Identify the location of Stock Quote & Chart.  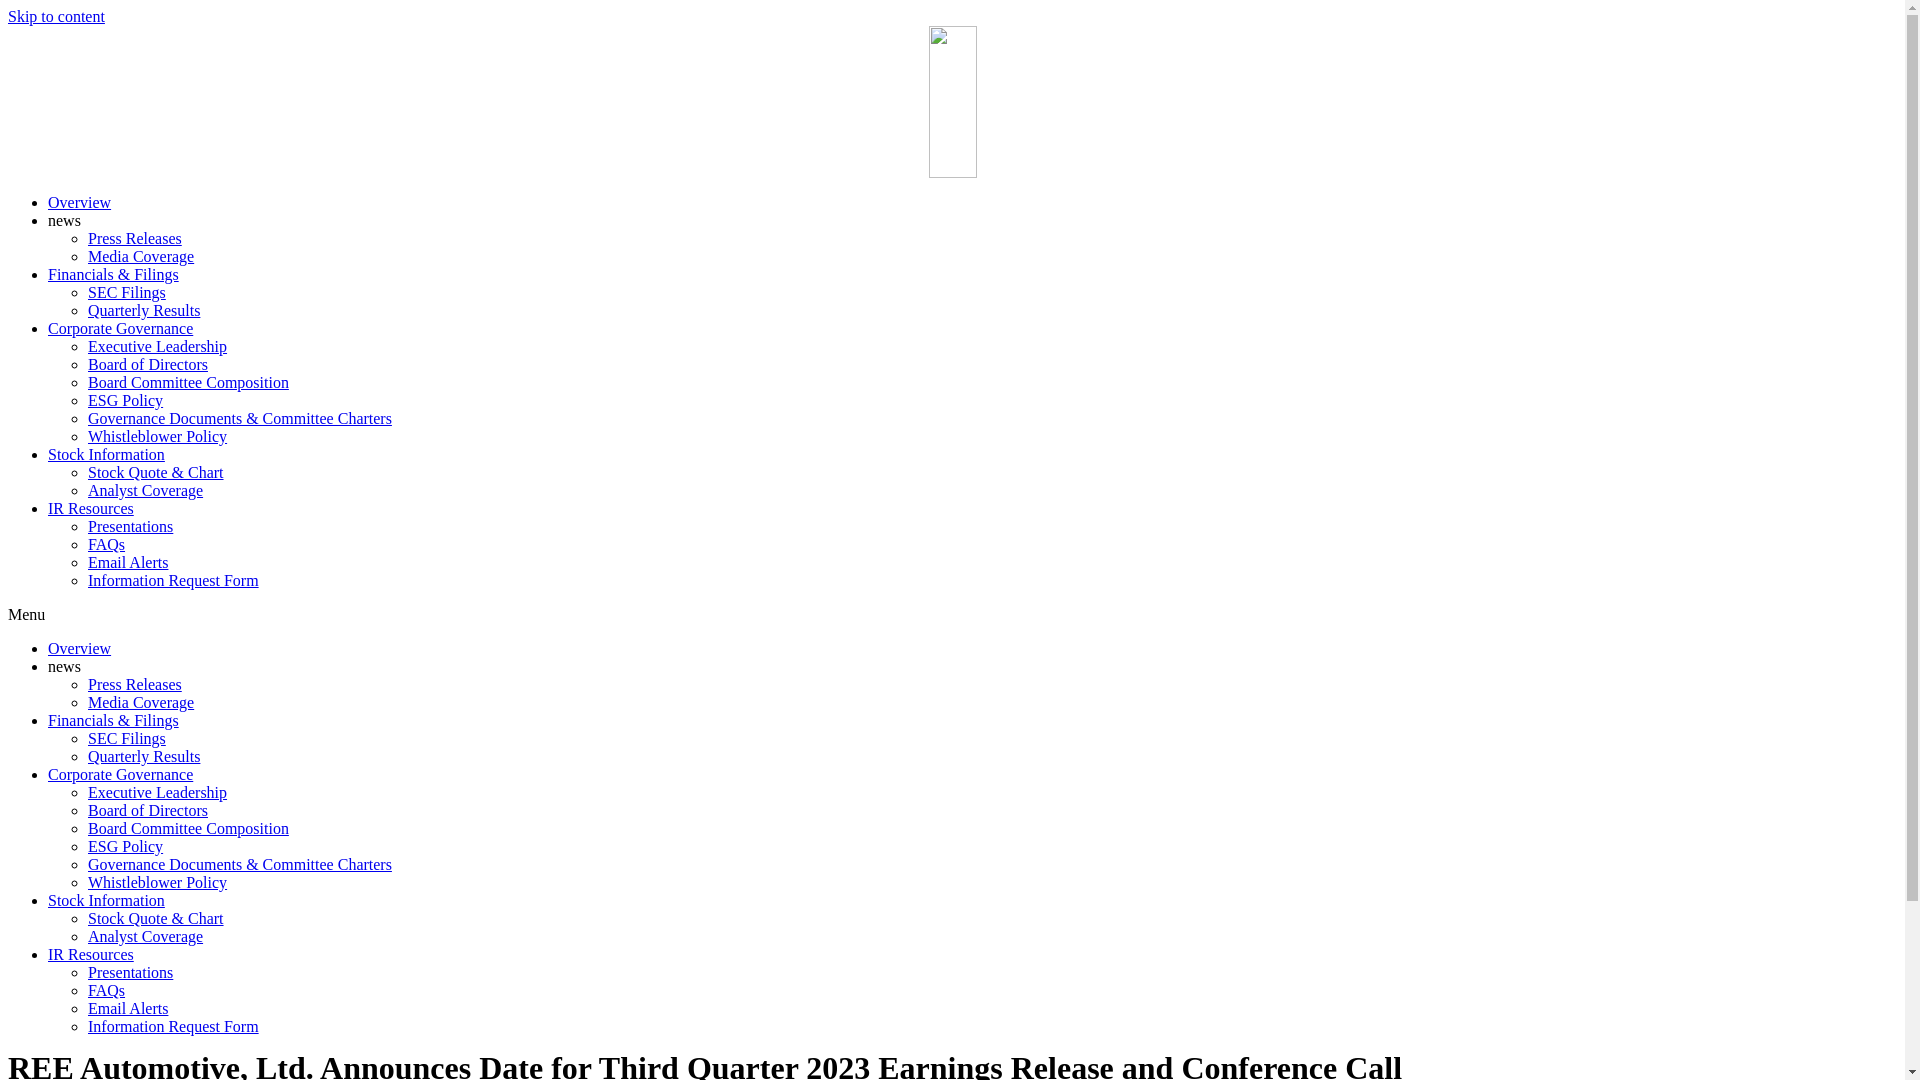
(156, 472).